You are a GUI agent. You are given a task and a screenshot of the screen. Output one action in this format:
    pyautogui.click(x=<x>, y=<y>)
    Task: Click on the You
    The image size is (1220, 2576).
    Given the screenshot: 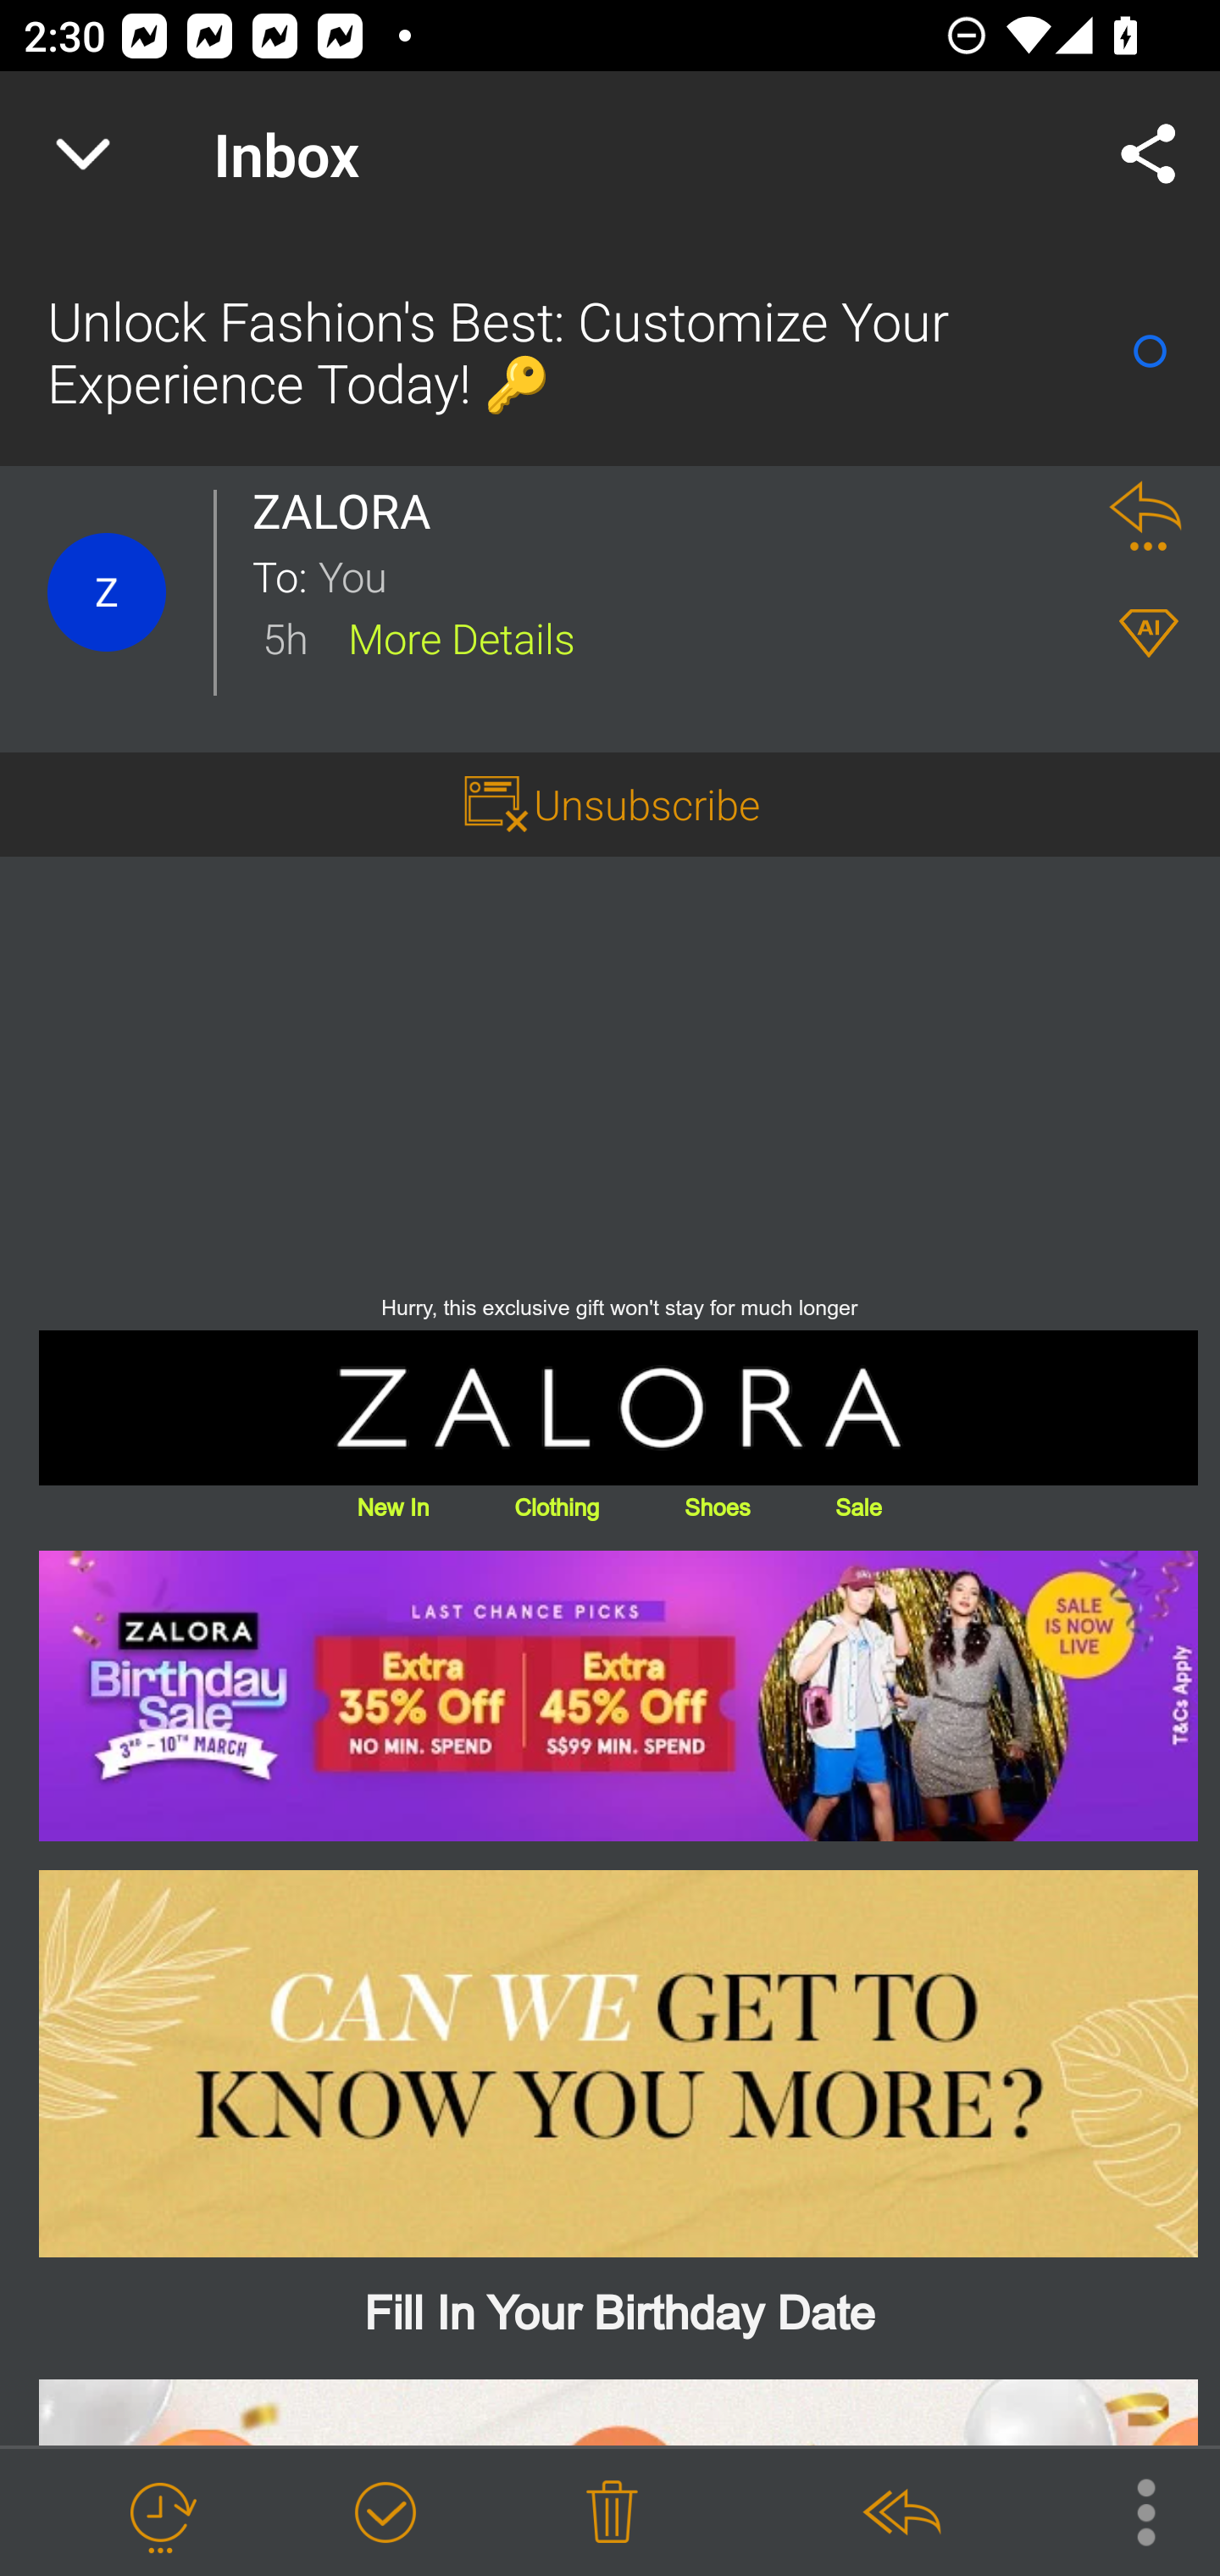 What is the action you would take?
    pyautogui.click(x=693, y=575)
    